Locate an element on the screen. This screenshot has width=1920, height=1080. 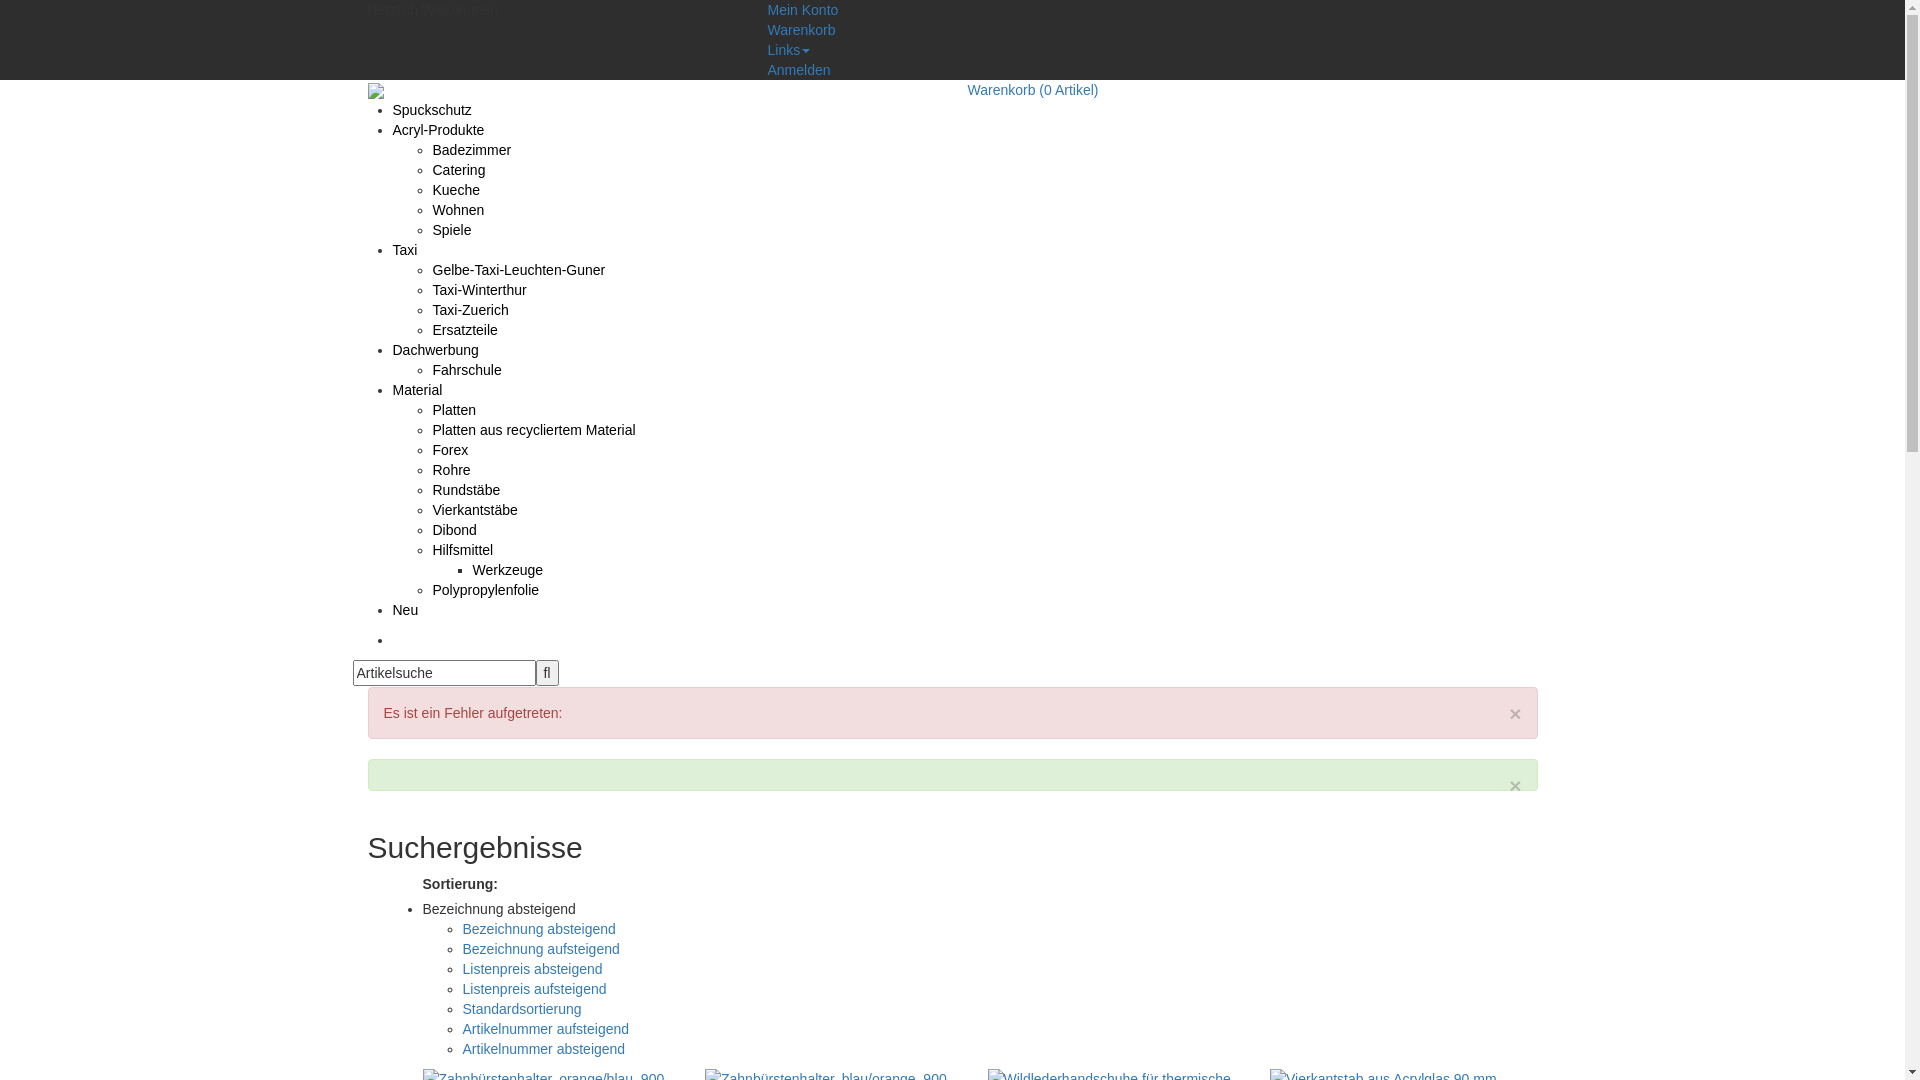
Platten aus recycliertem Material is located at coordinates (534, 430).